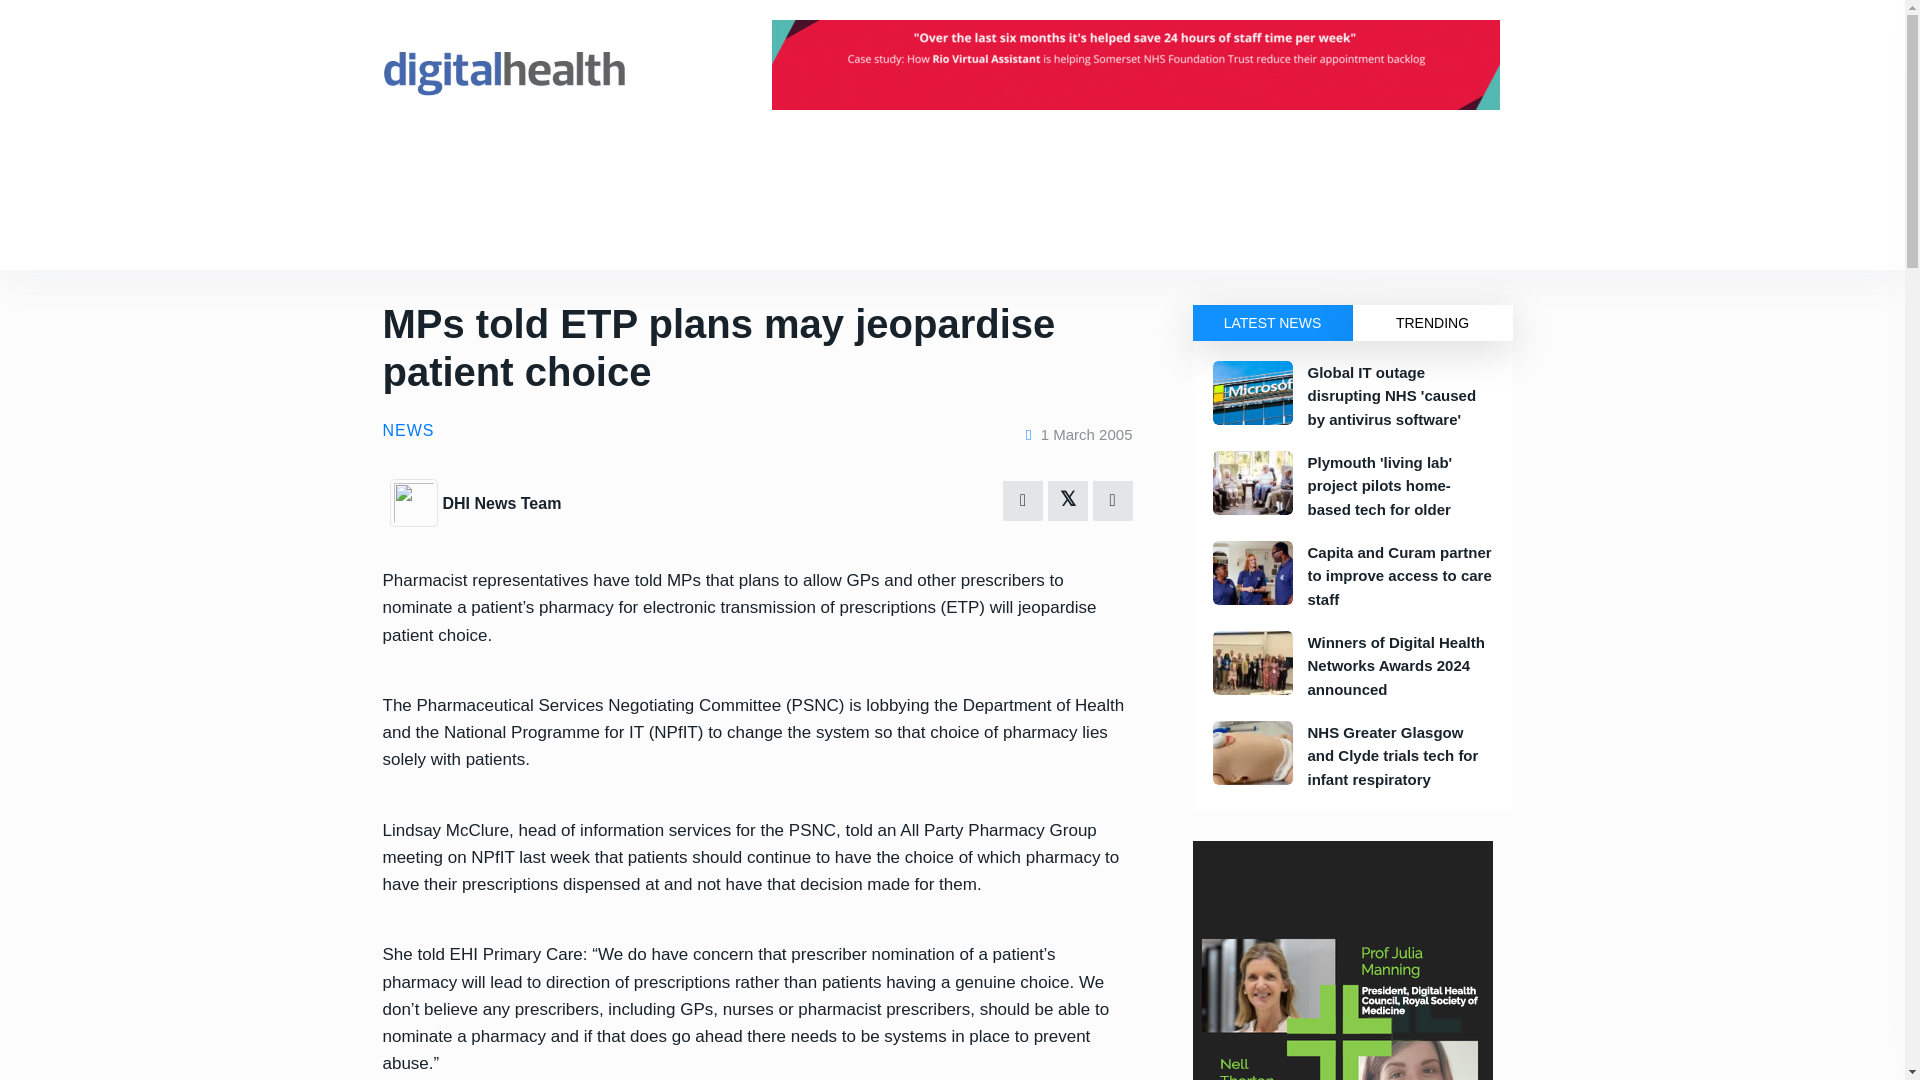  Describe the element at coordinates (783, 164) in the screenshot. I see `About Us` at that location.